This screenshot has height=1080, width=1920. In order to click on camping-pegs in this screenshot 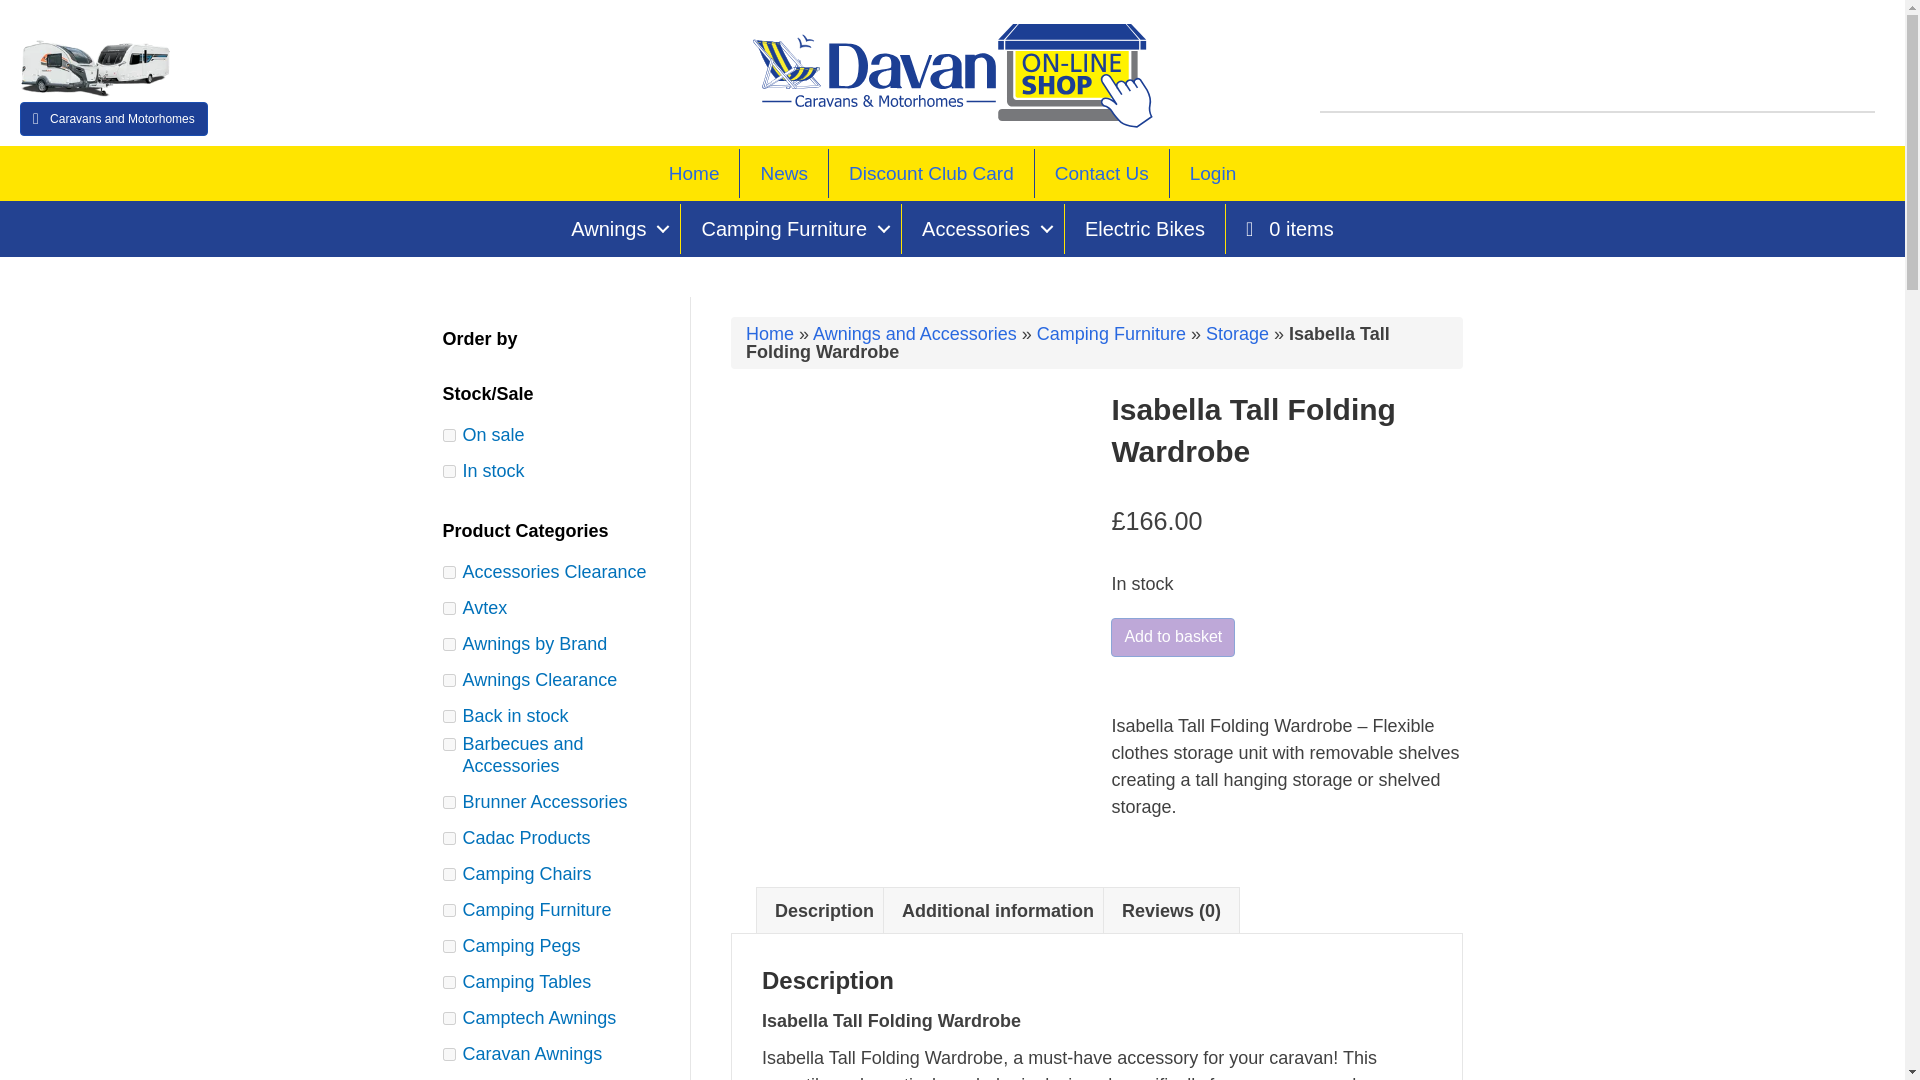, I will do `click(448, 946)`.